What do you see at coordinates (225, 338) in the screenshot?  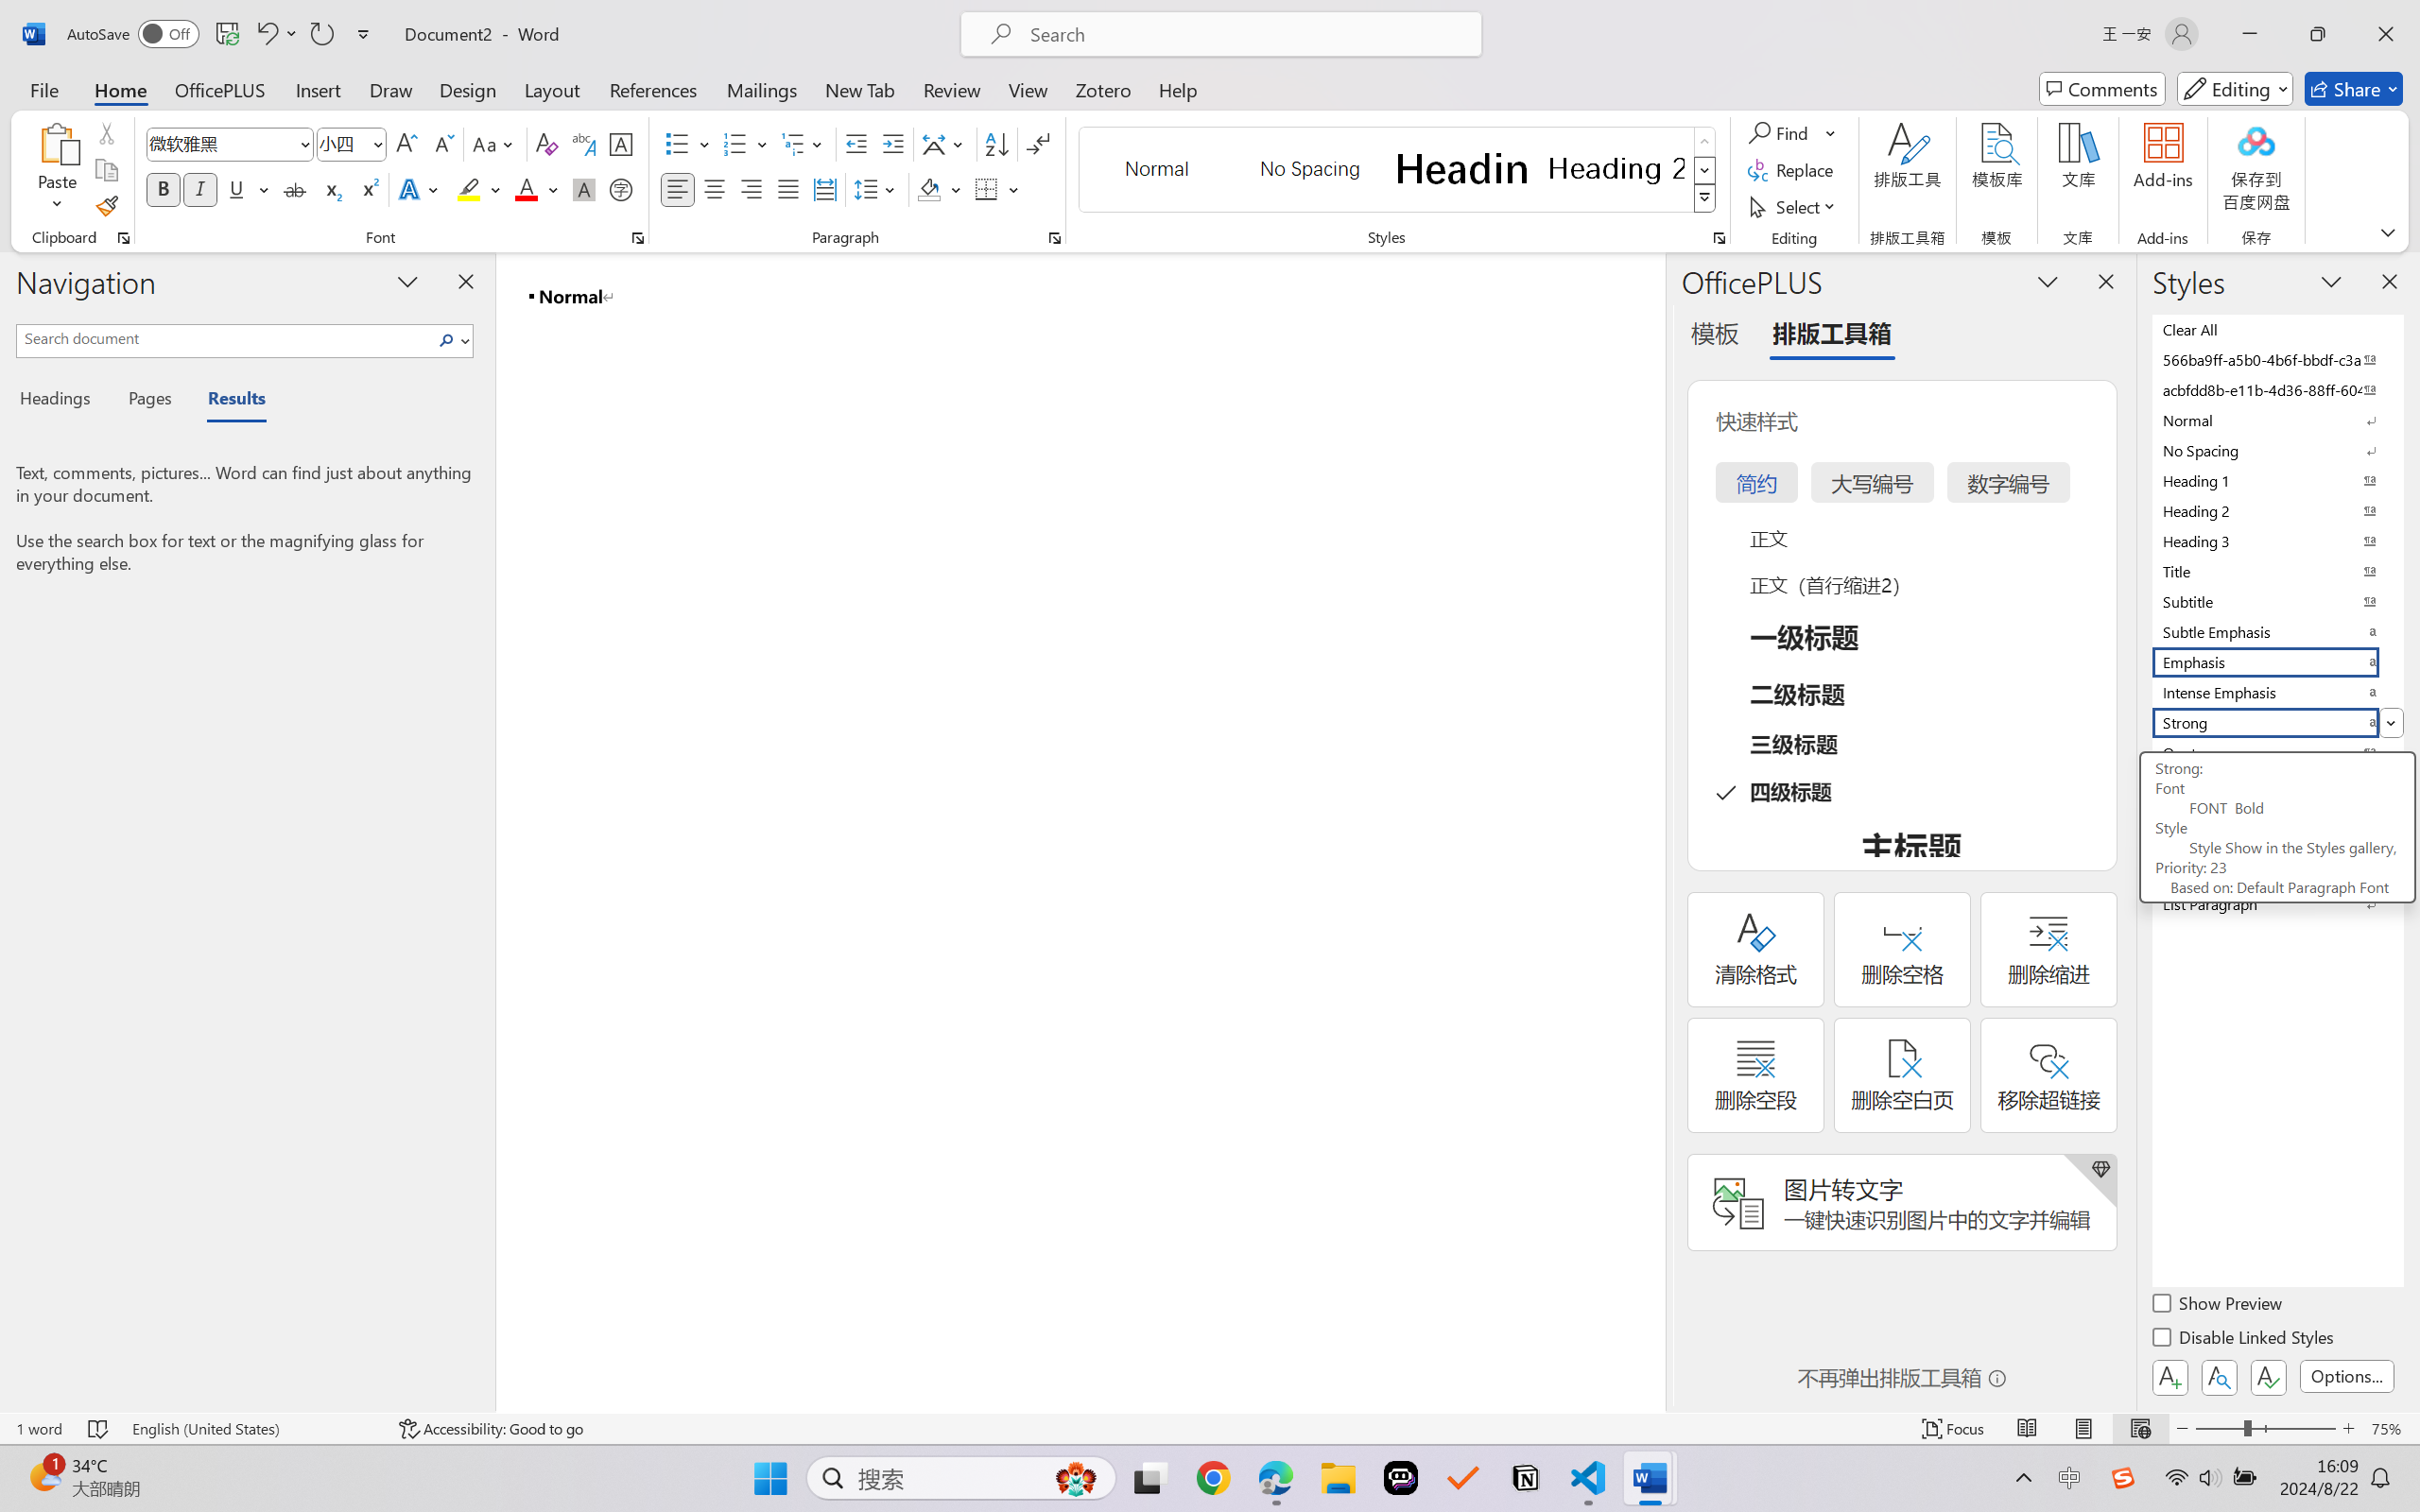 I see `Search document` at bounding box center [225, 338].